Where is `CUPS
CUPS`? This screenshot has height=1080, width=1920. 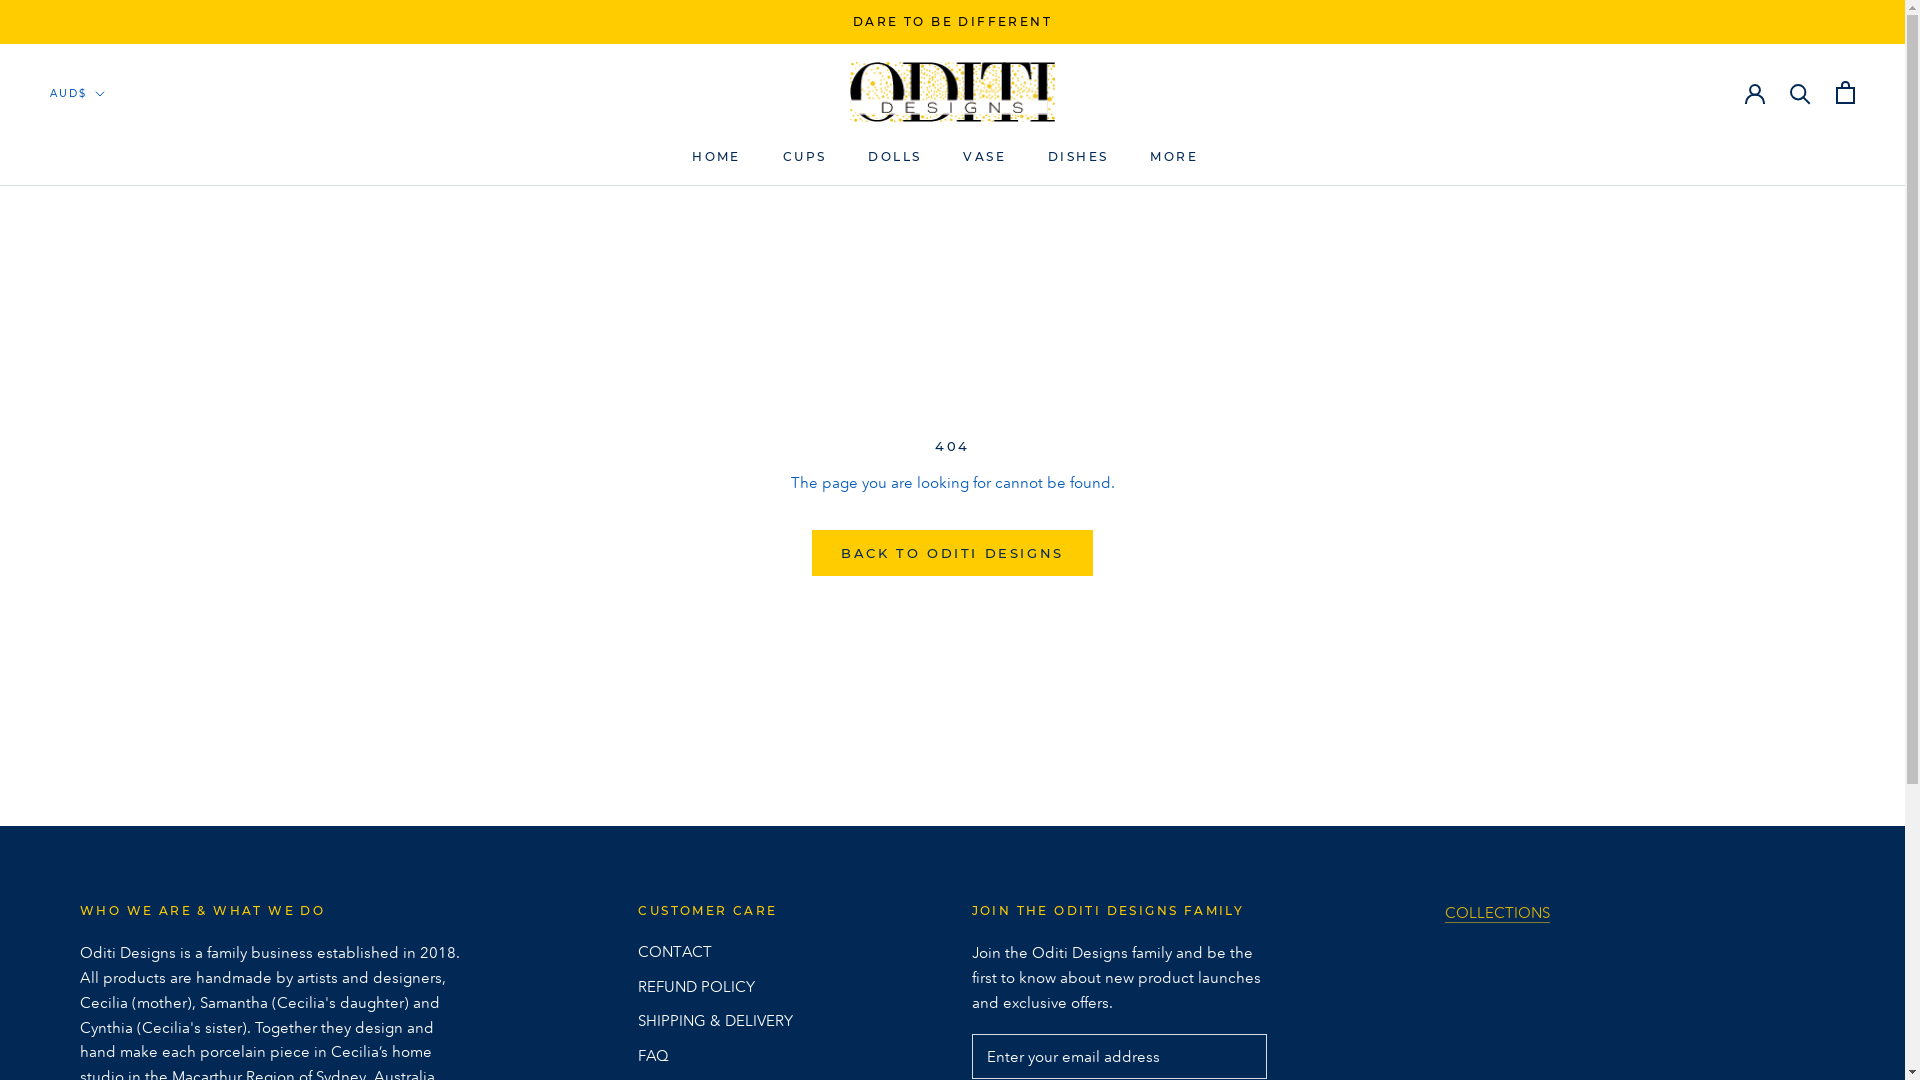
CUPS
CUPS is located at coordinates (805, 156).